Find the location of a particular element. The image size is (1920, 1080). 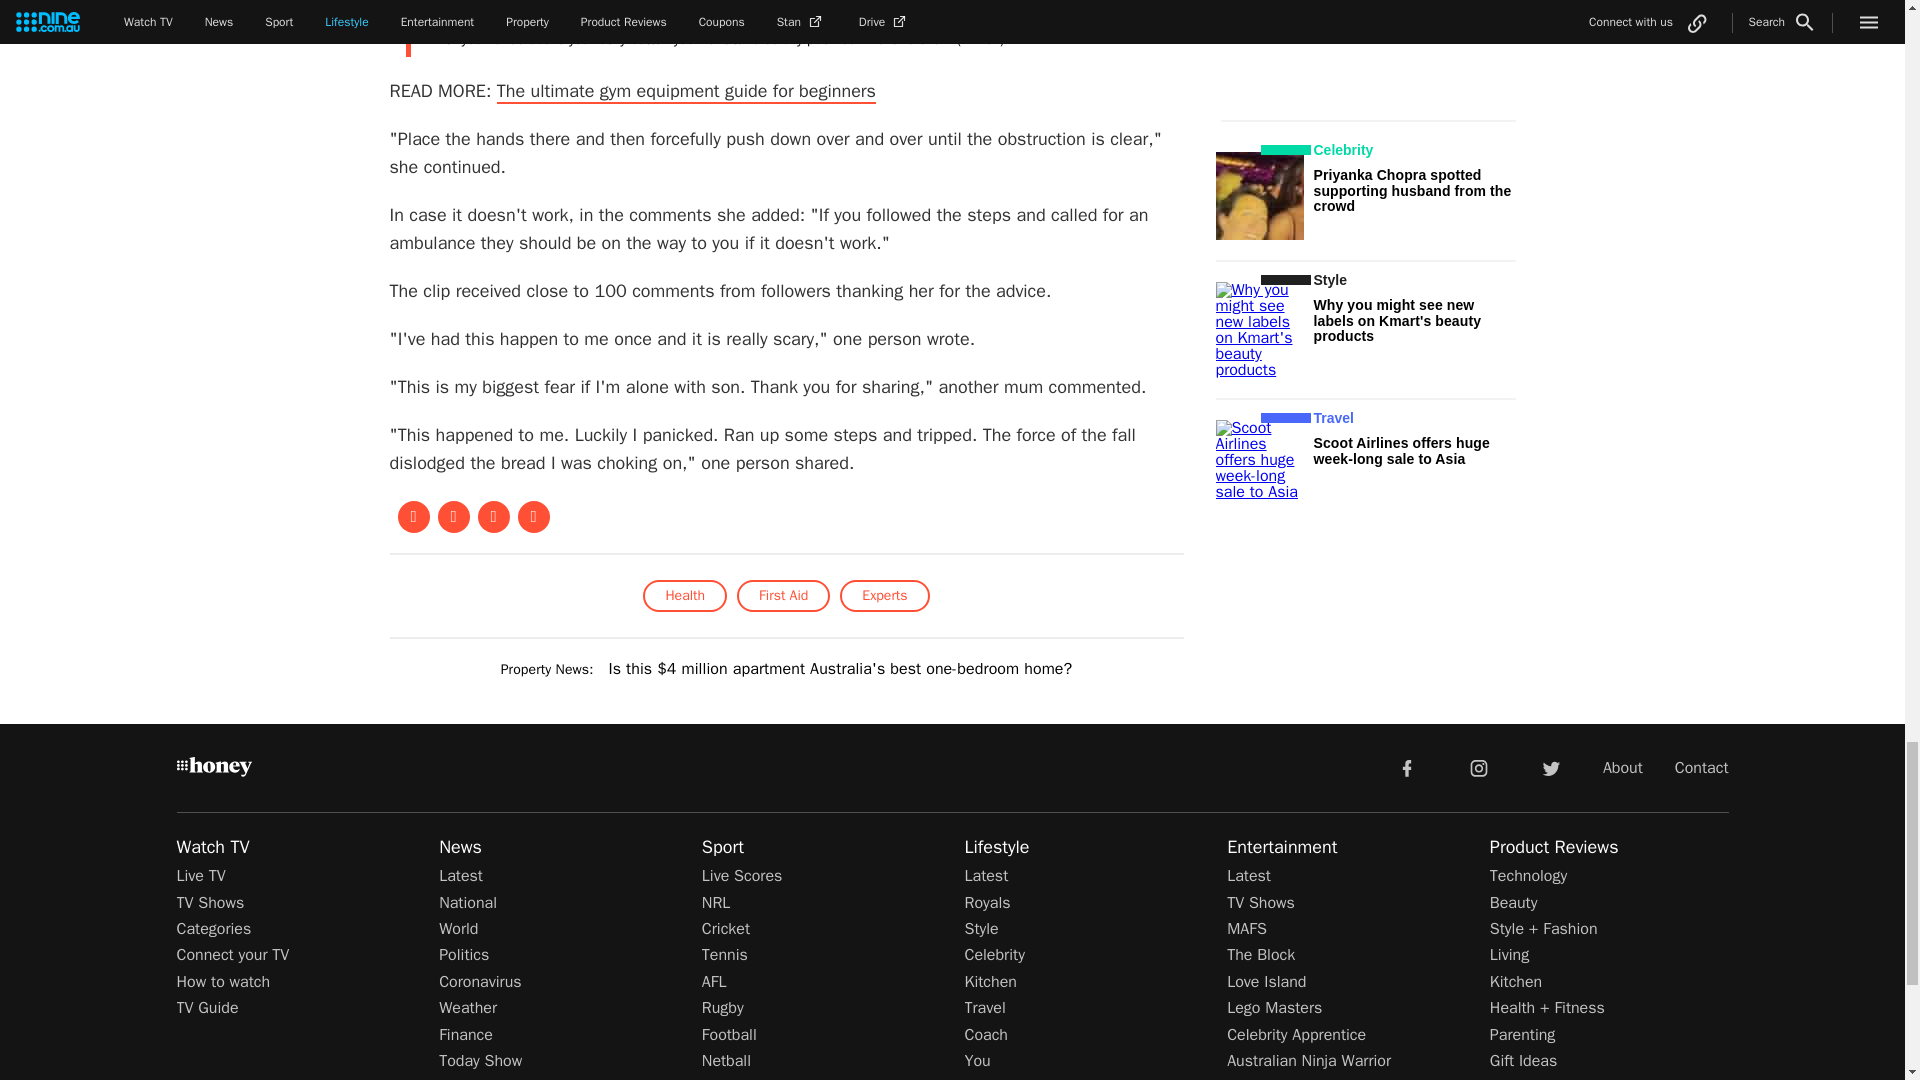

First Aid is located at coordinates (783, 596).